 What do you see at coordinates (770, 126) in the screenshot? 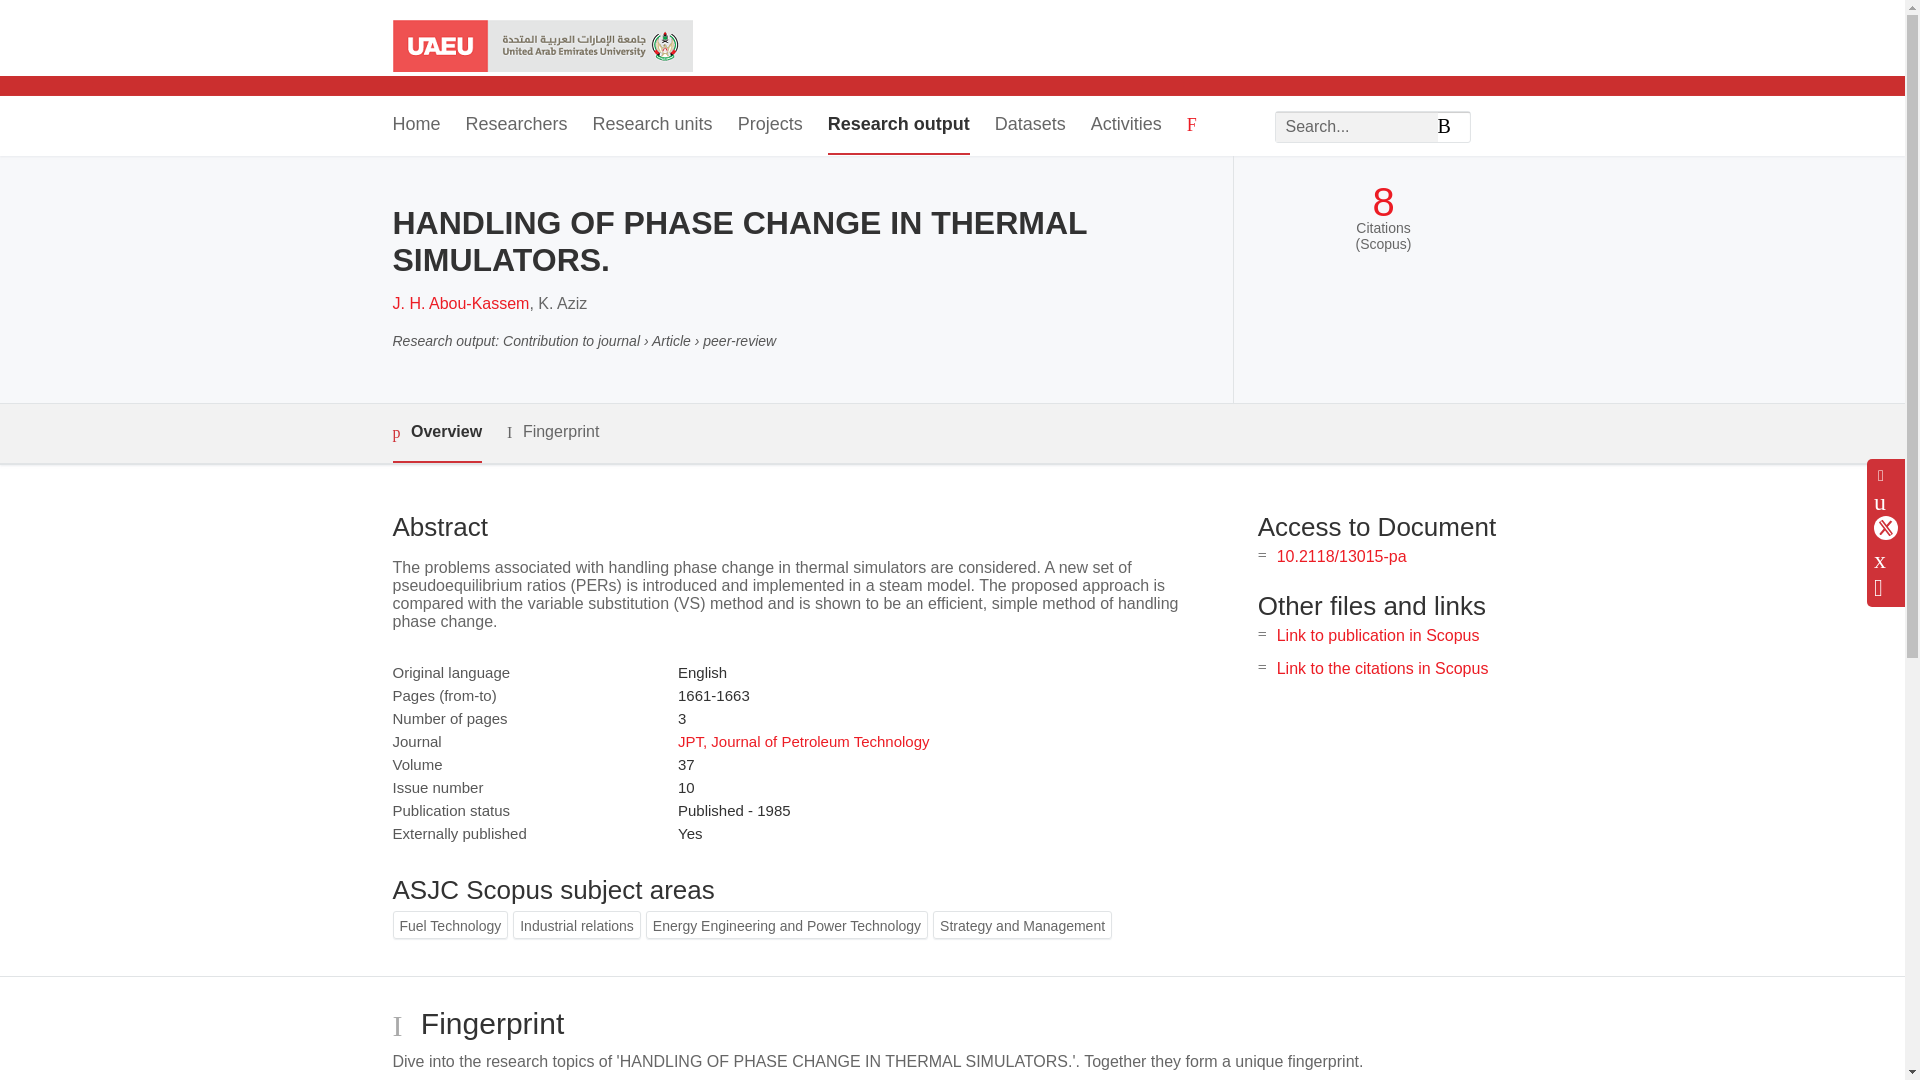
I see `Projects` at bounding box center [770, 126].